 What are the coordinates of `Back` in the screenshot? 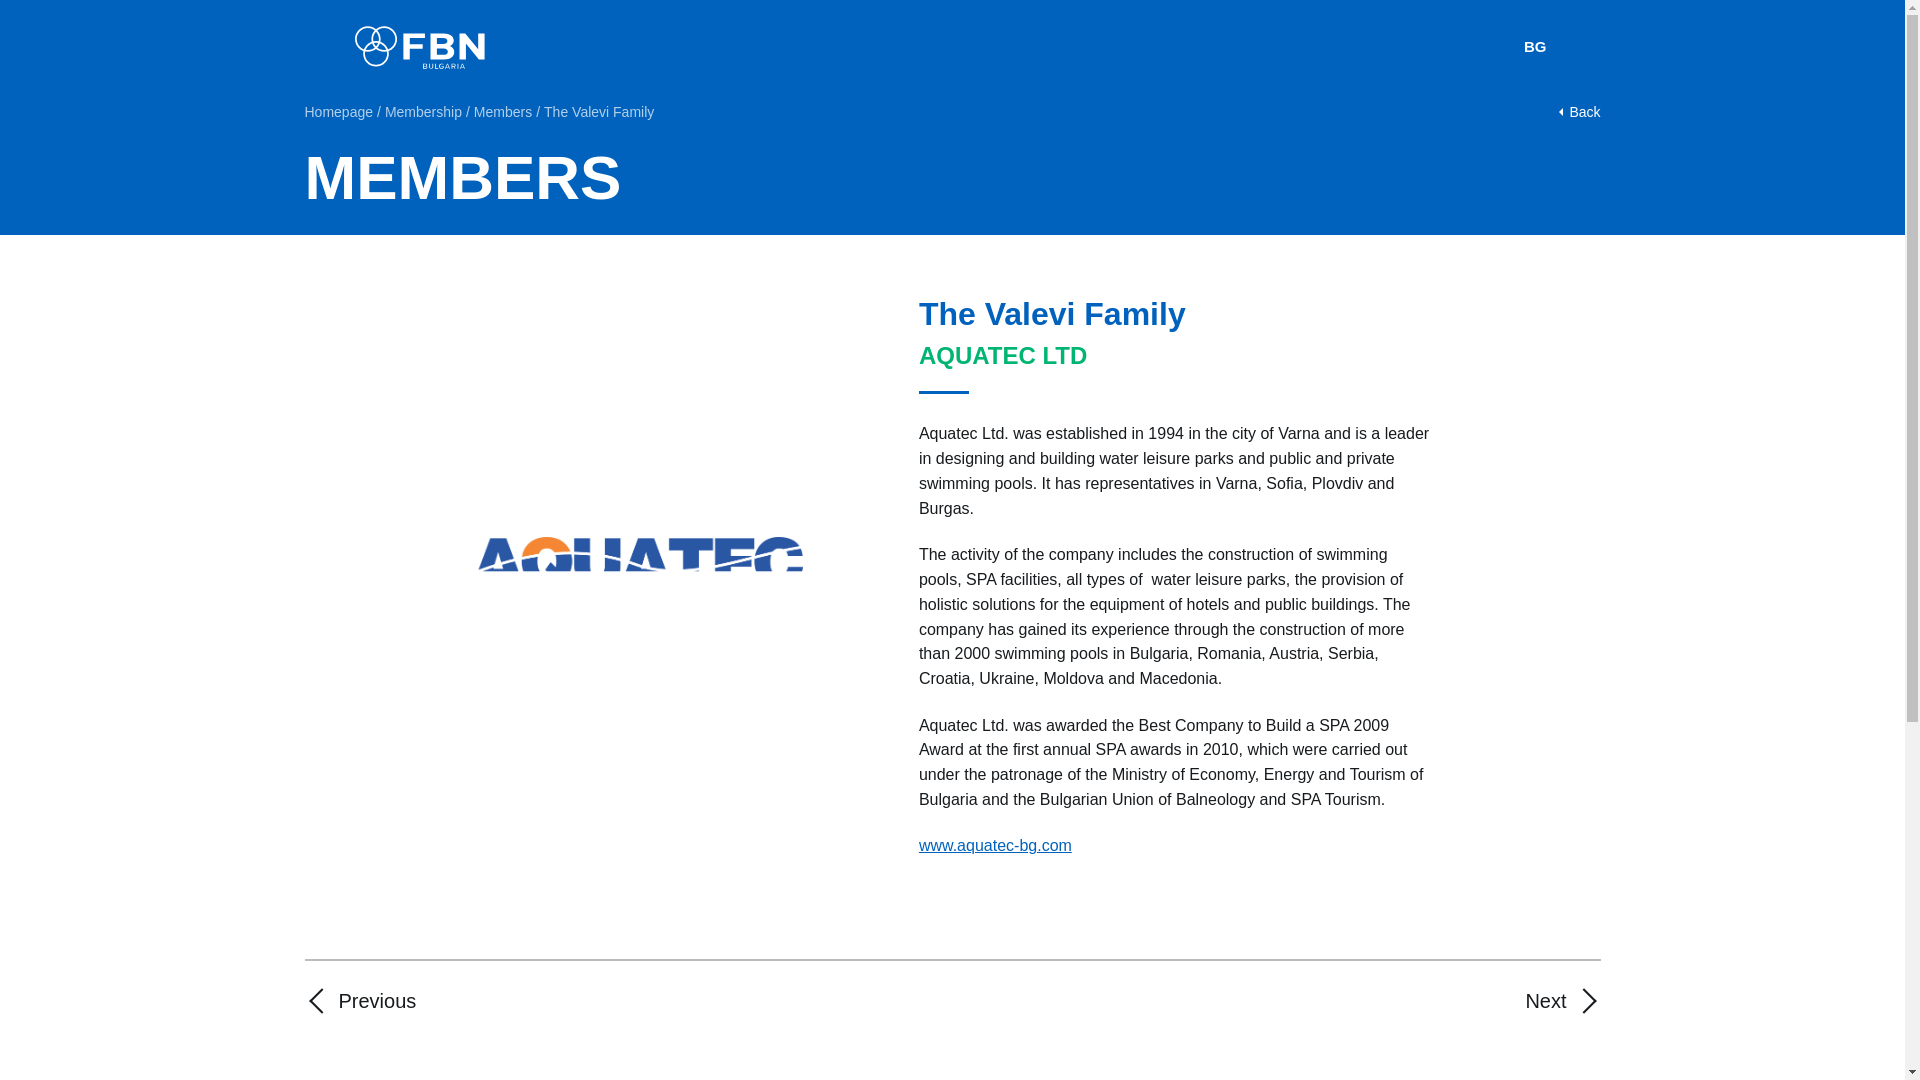 It's located at (1579, 112).